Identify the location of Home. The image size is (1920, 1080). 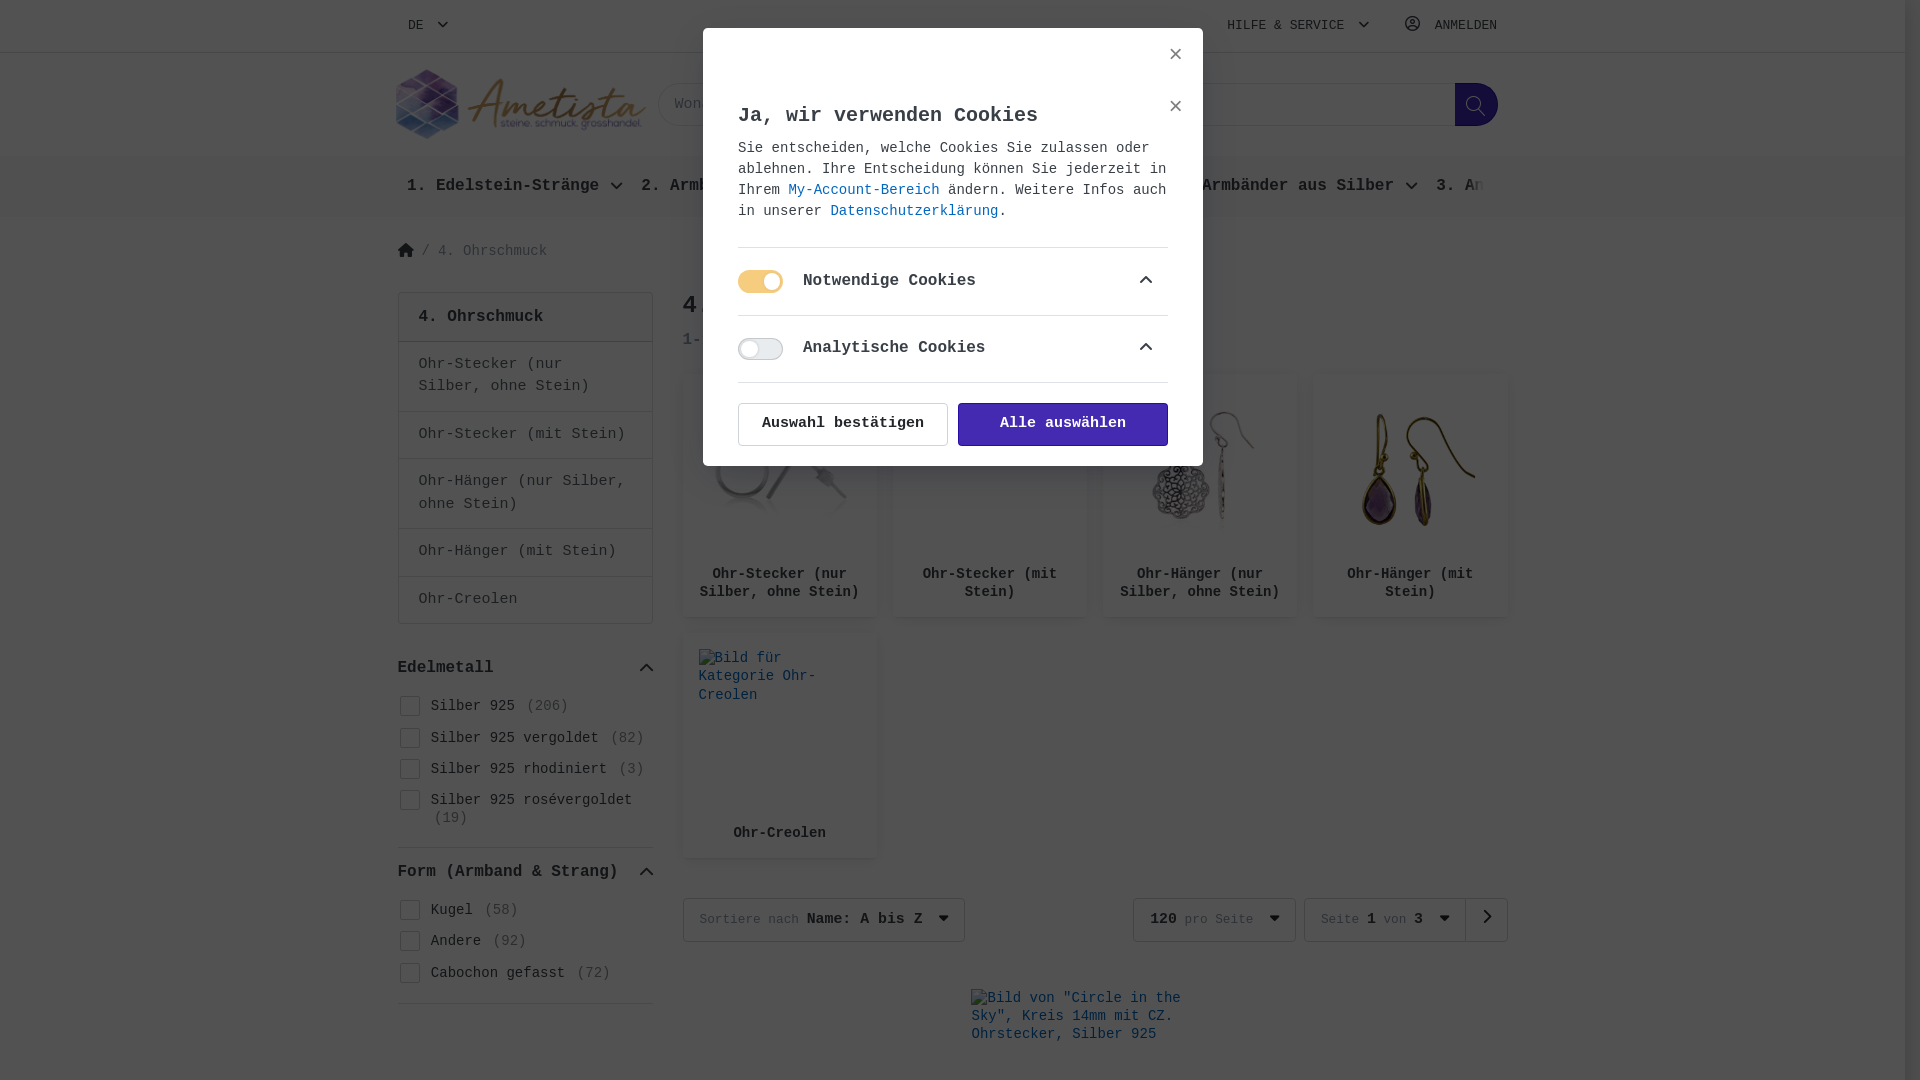
(406, 252).